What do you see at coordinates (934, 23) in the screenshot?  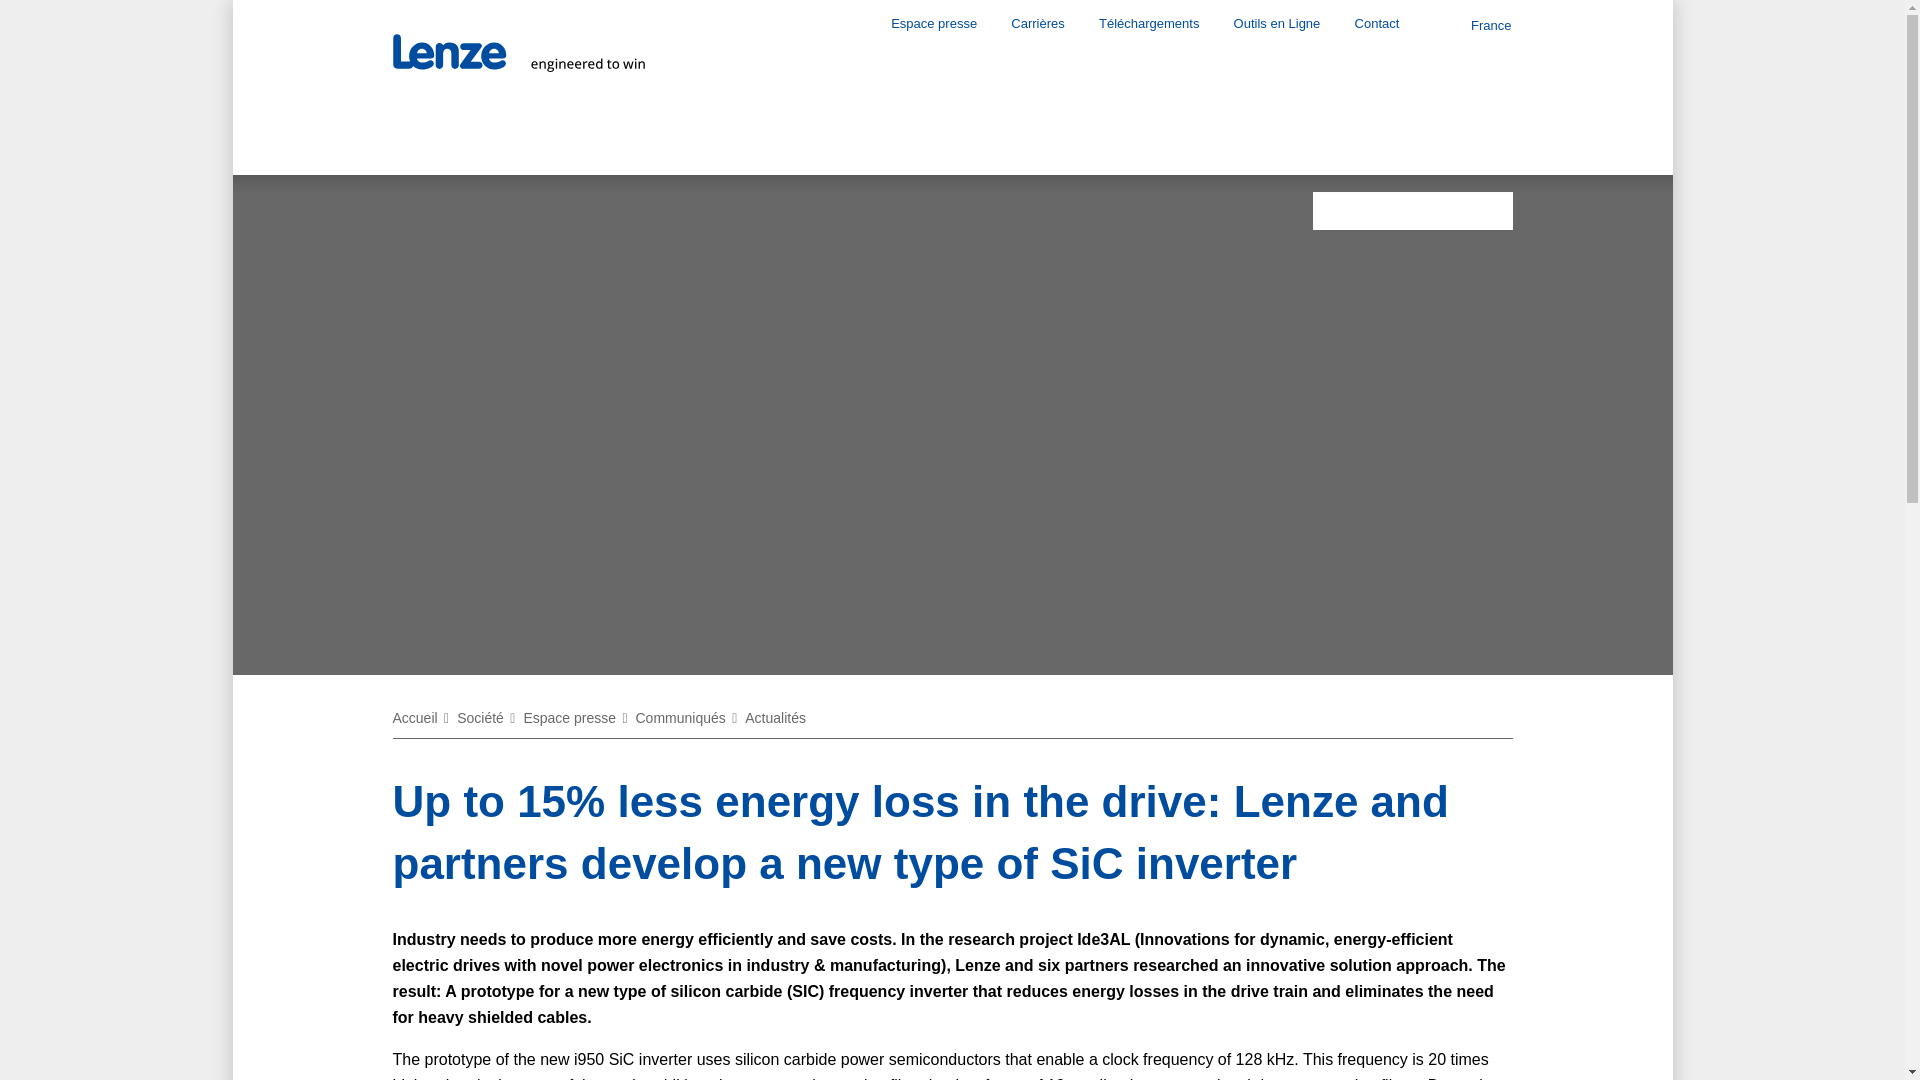 I see `Espace presse` at bounding box center [934, 23].